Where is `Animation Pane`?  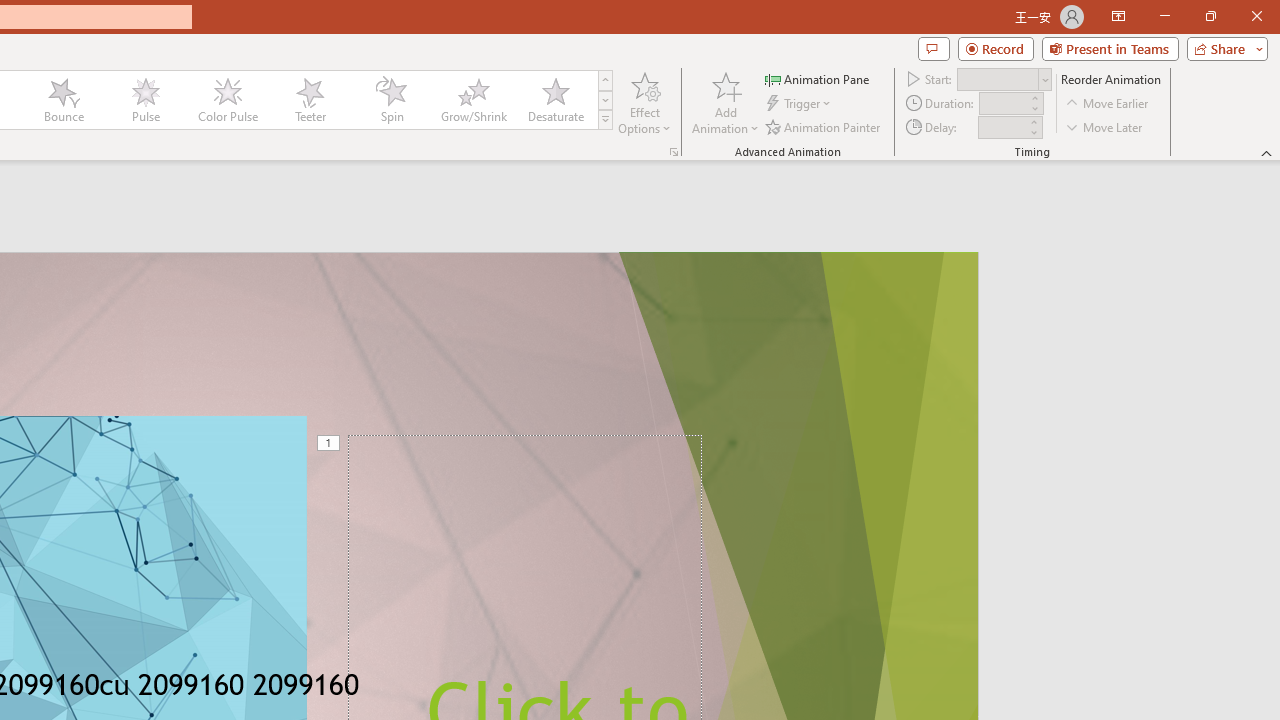
Animation Pane is located at coordinates (818, 78).